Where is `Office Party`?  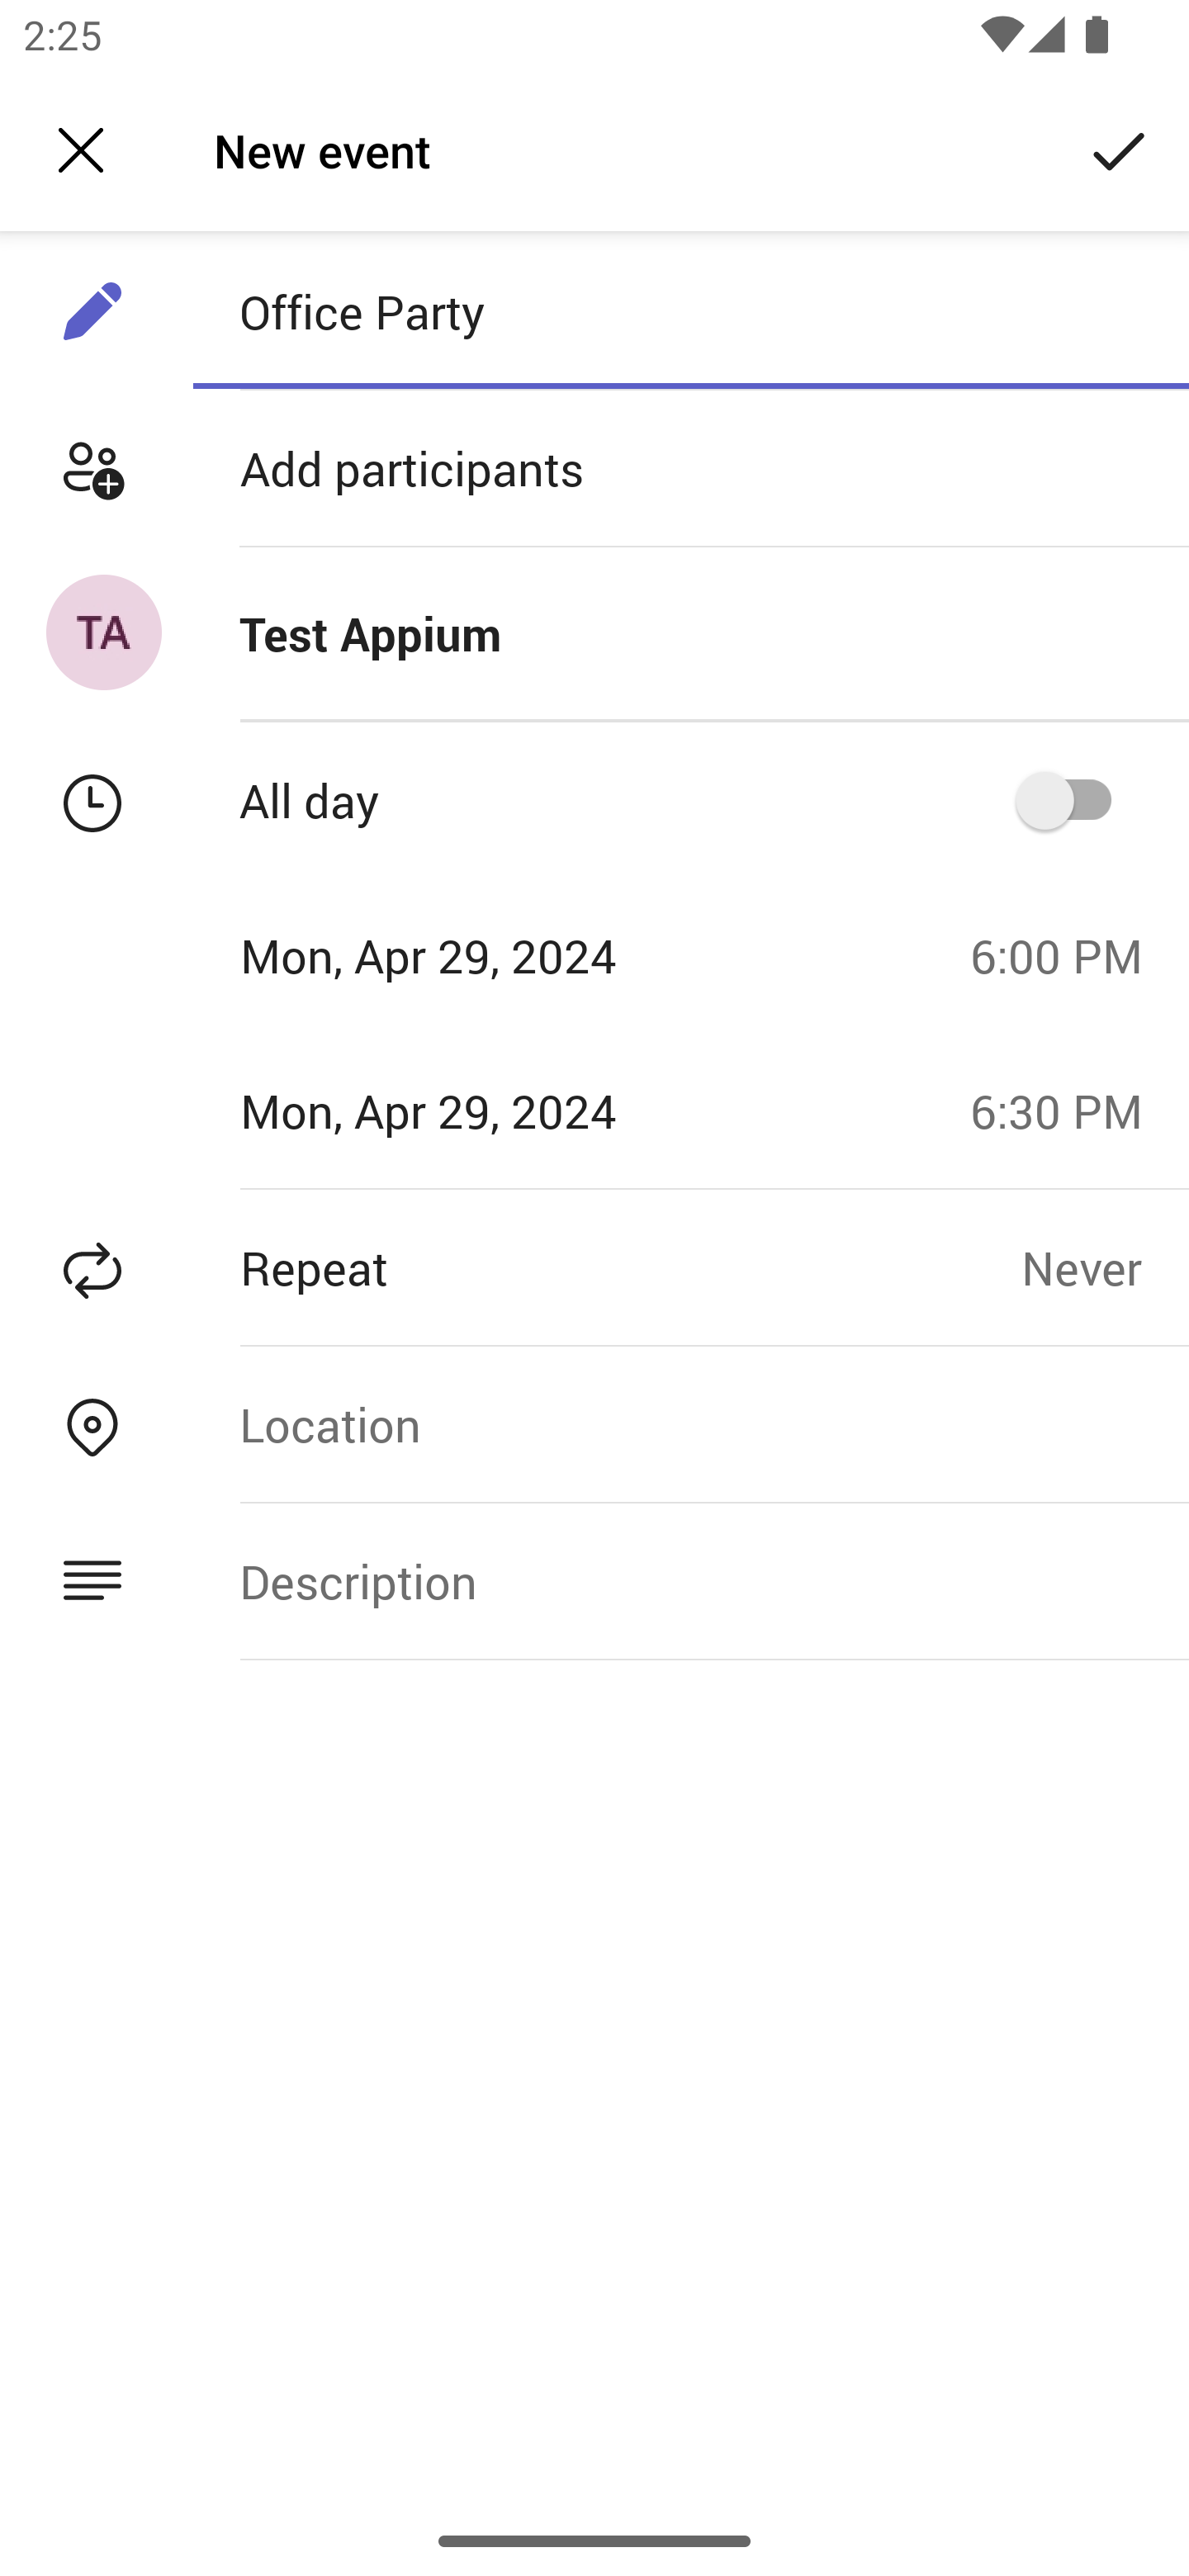 Office Party is located at coordinates (690, 311).